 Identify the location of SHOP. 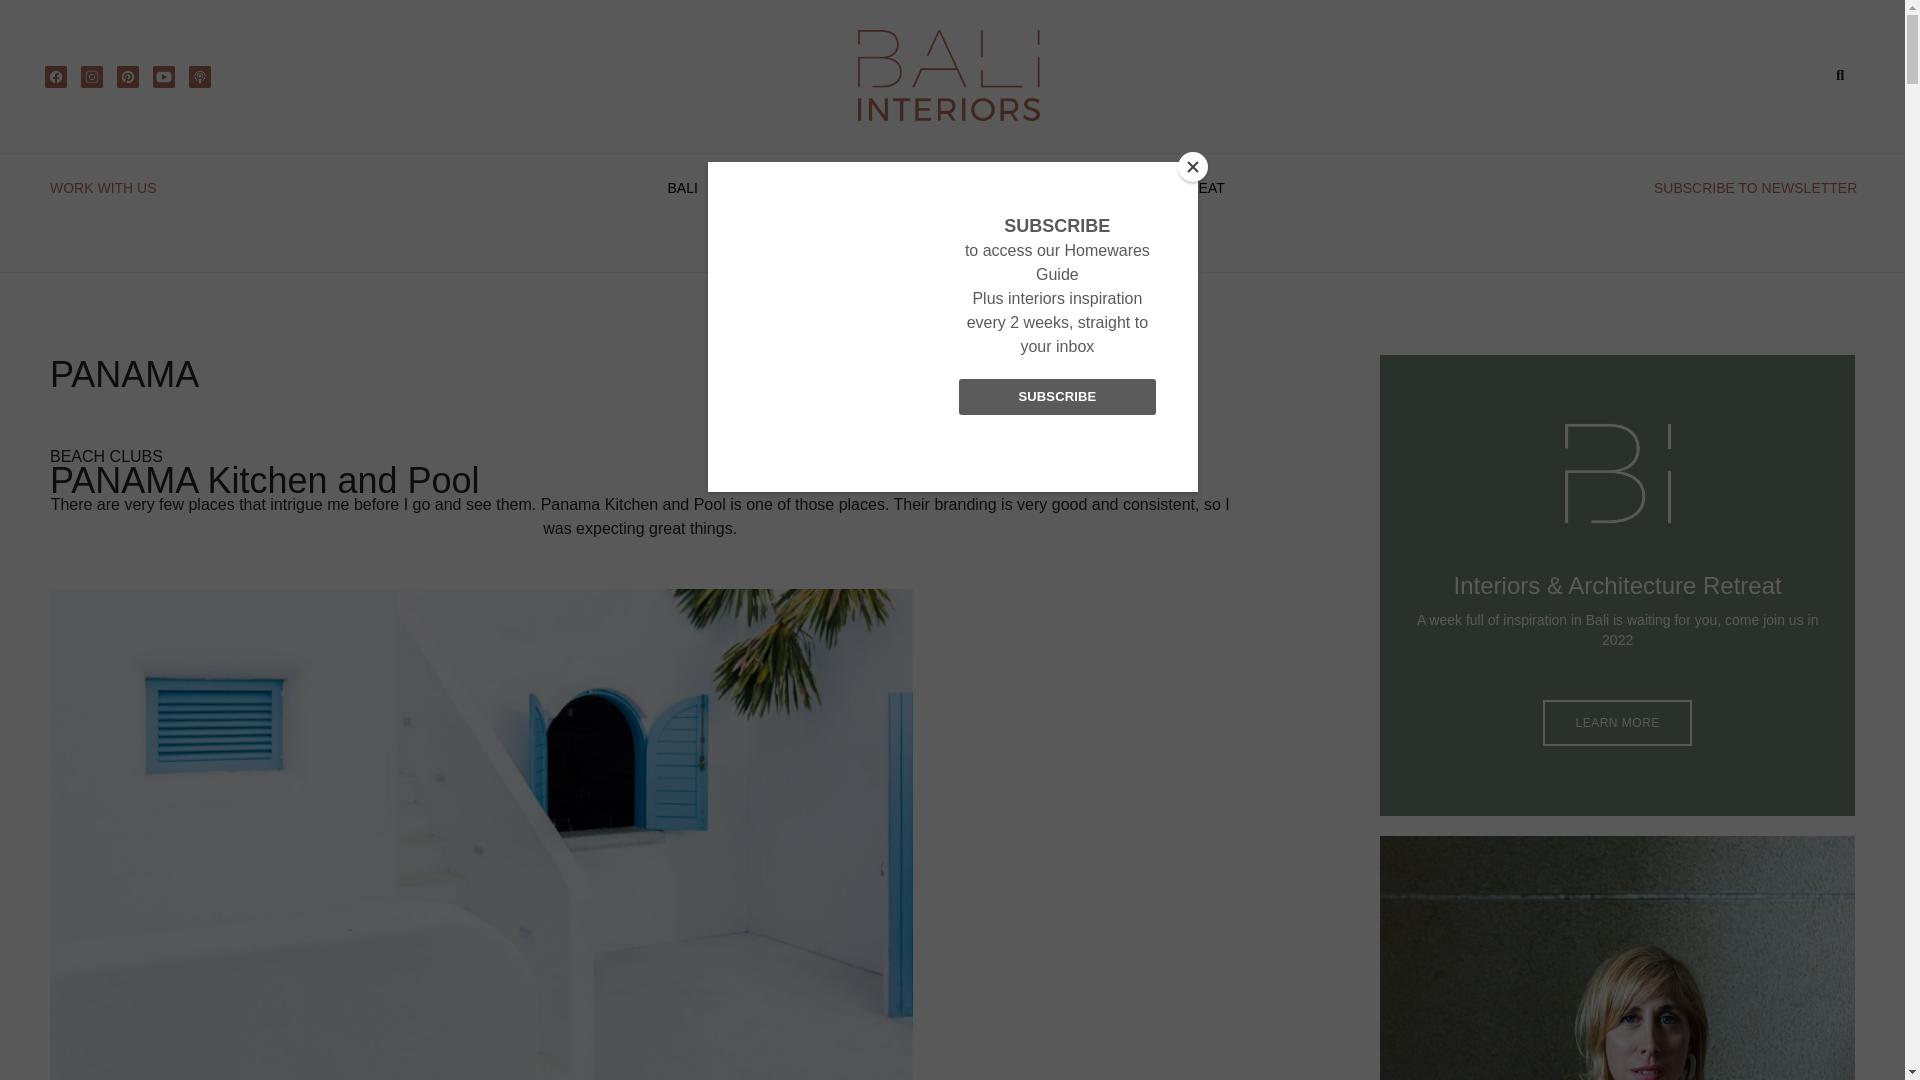
(1019, 188).